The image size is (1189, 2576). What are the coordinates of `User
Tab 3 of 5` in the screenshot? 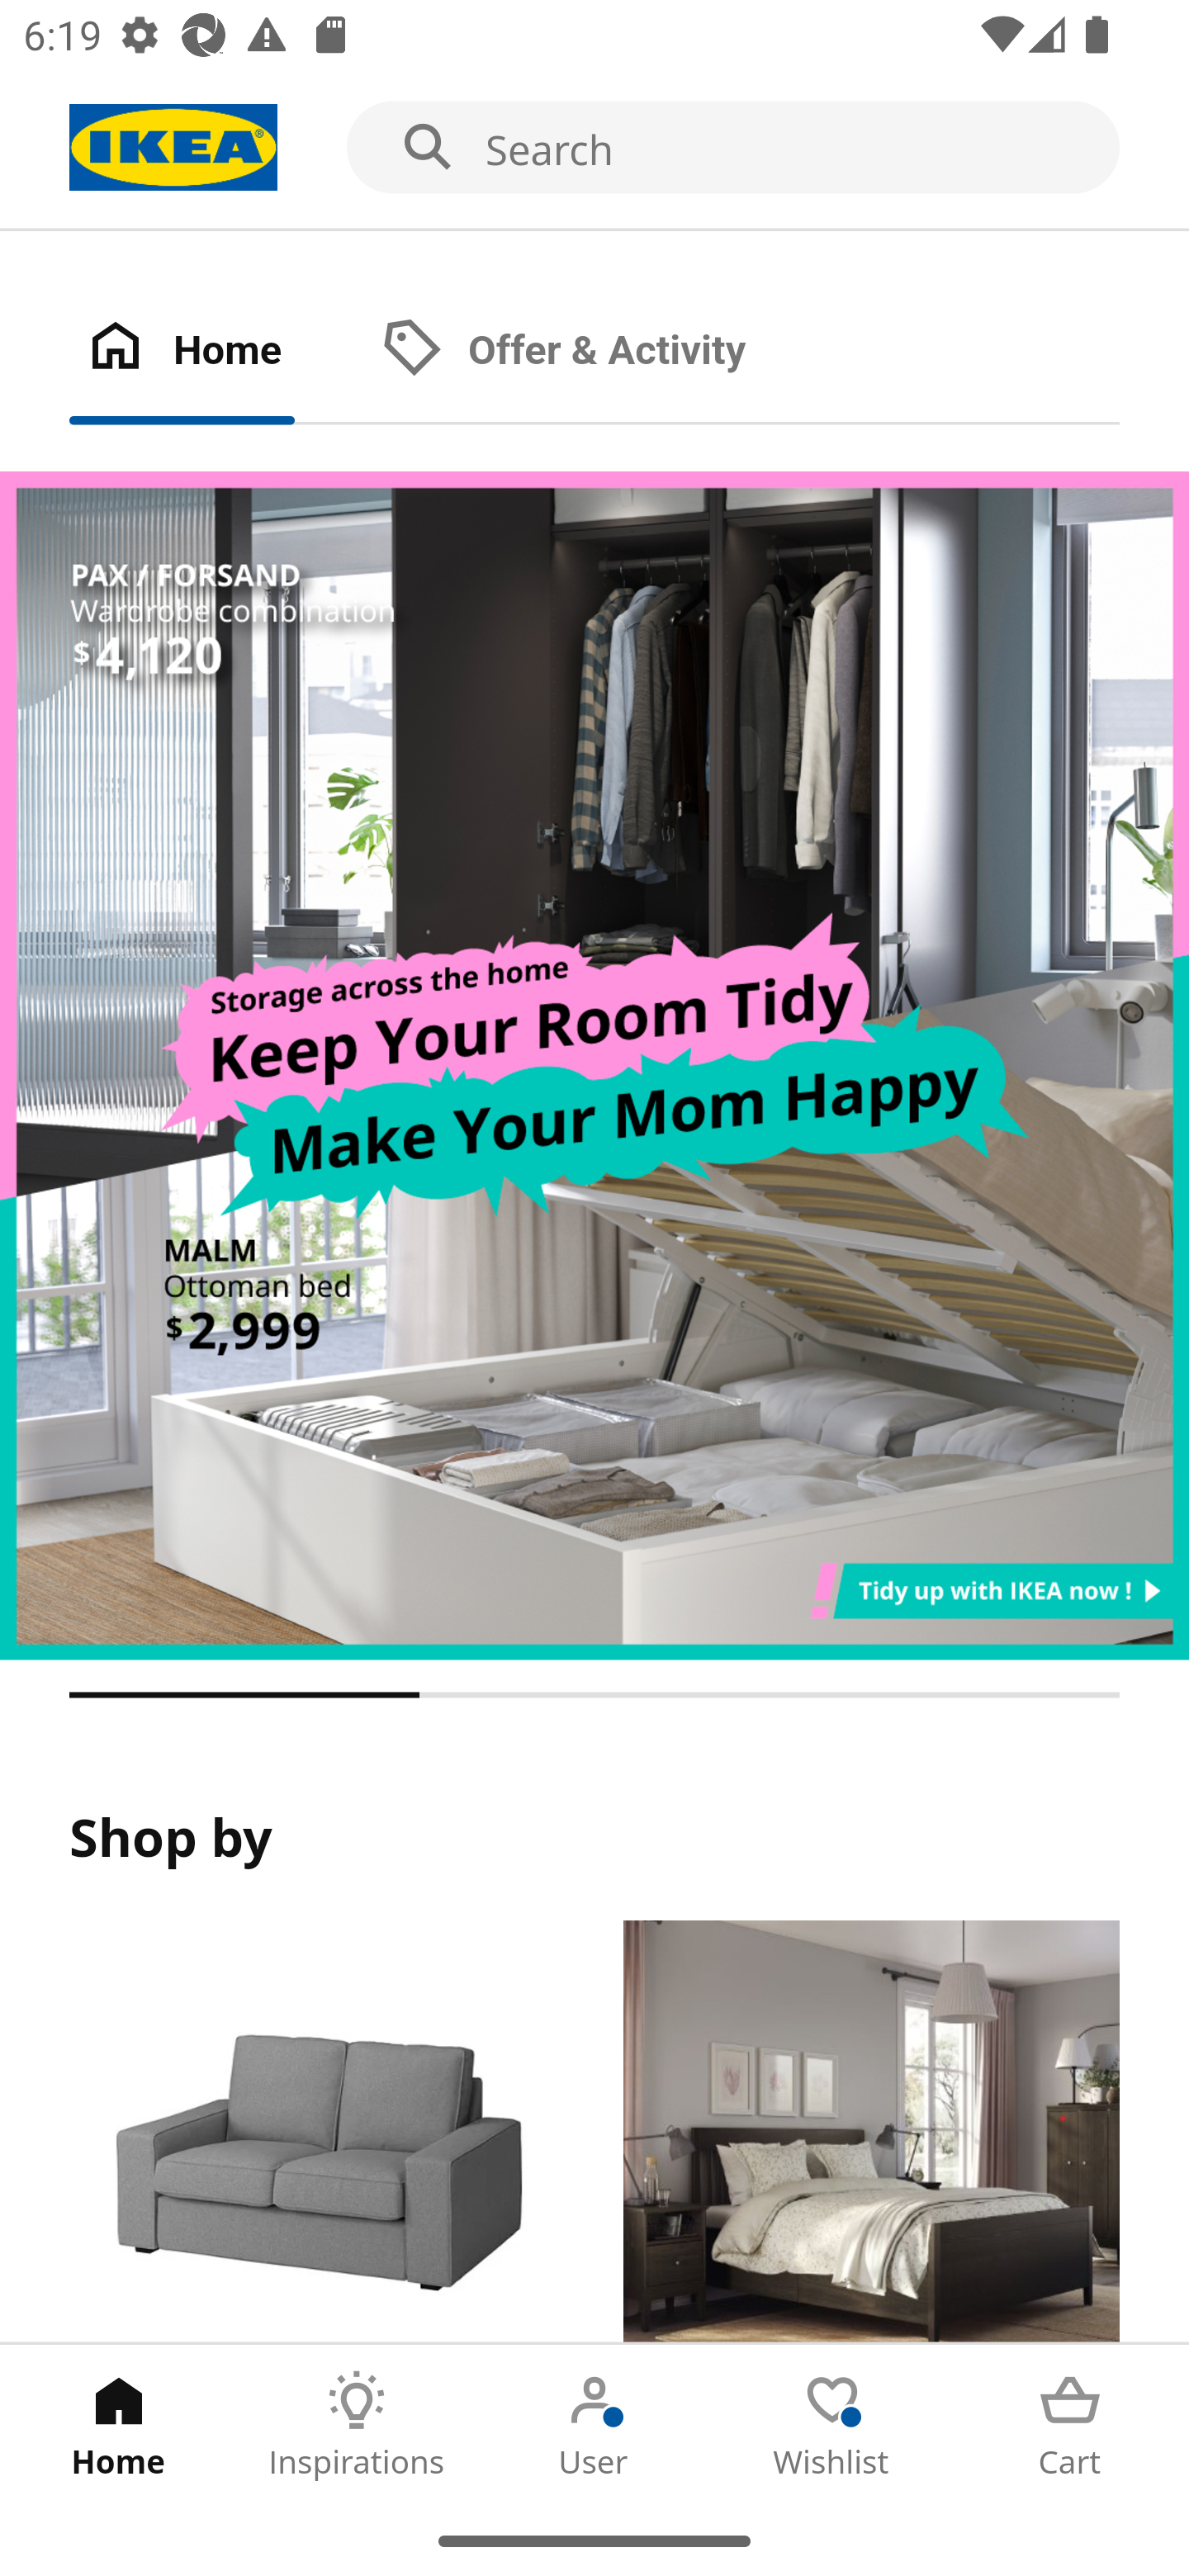 It's located at (594, 2425).